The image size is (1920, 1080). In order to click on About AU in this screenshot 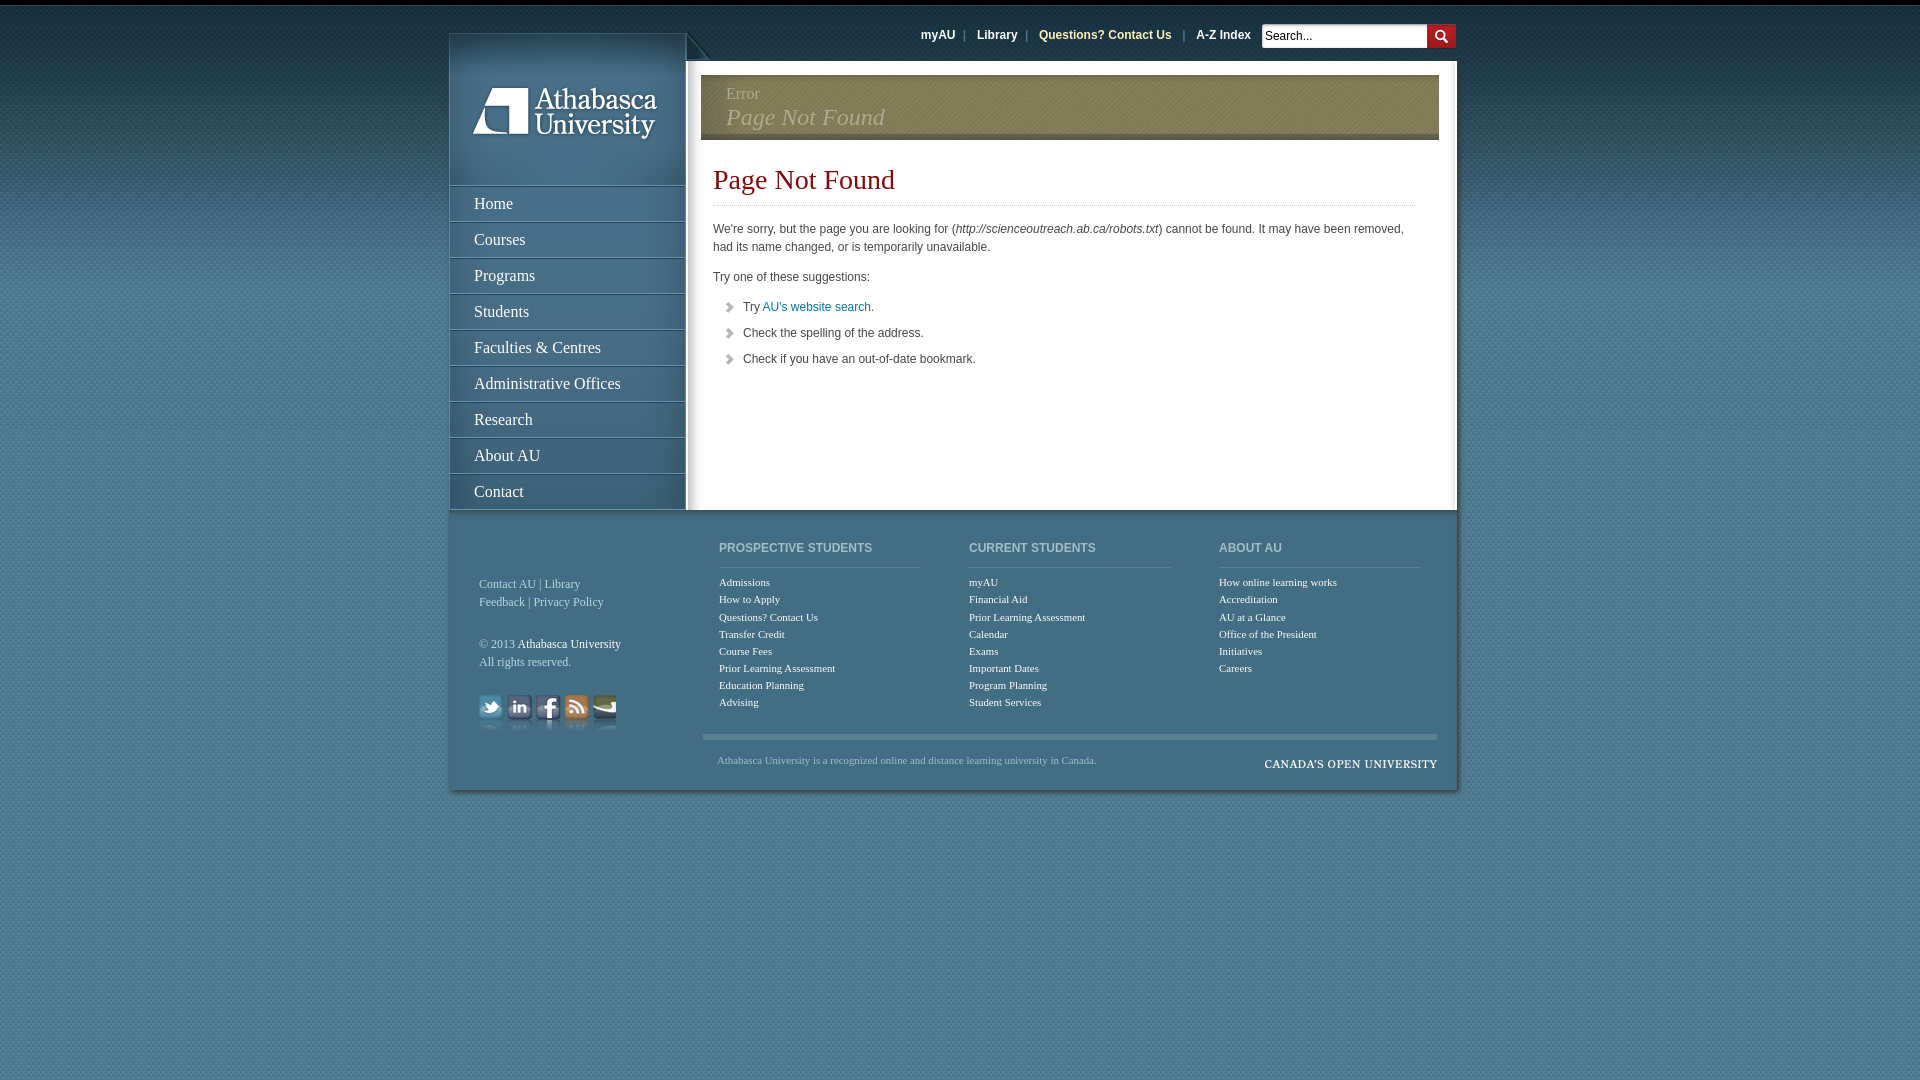, I will do `click(568, 456)`.